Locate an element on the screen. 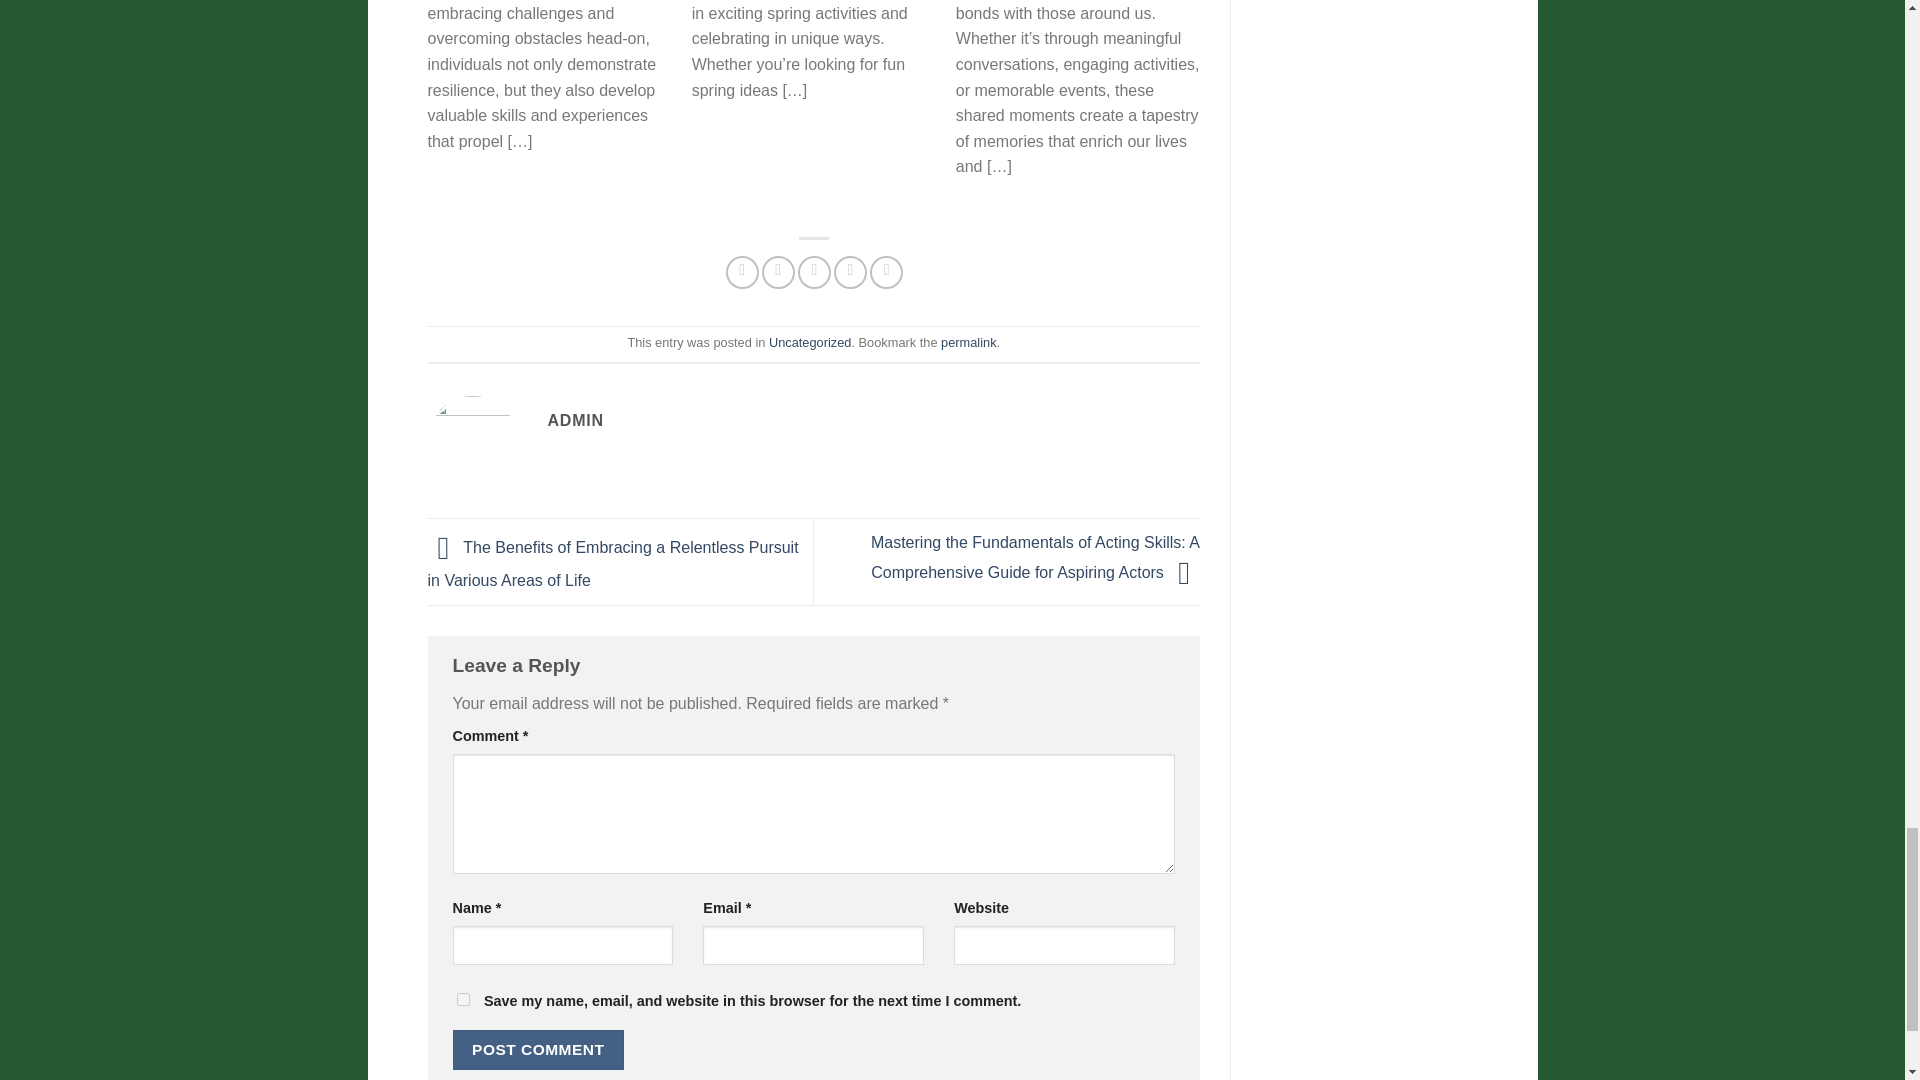  Share on Facebook is located at coordinates (742, 272).